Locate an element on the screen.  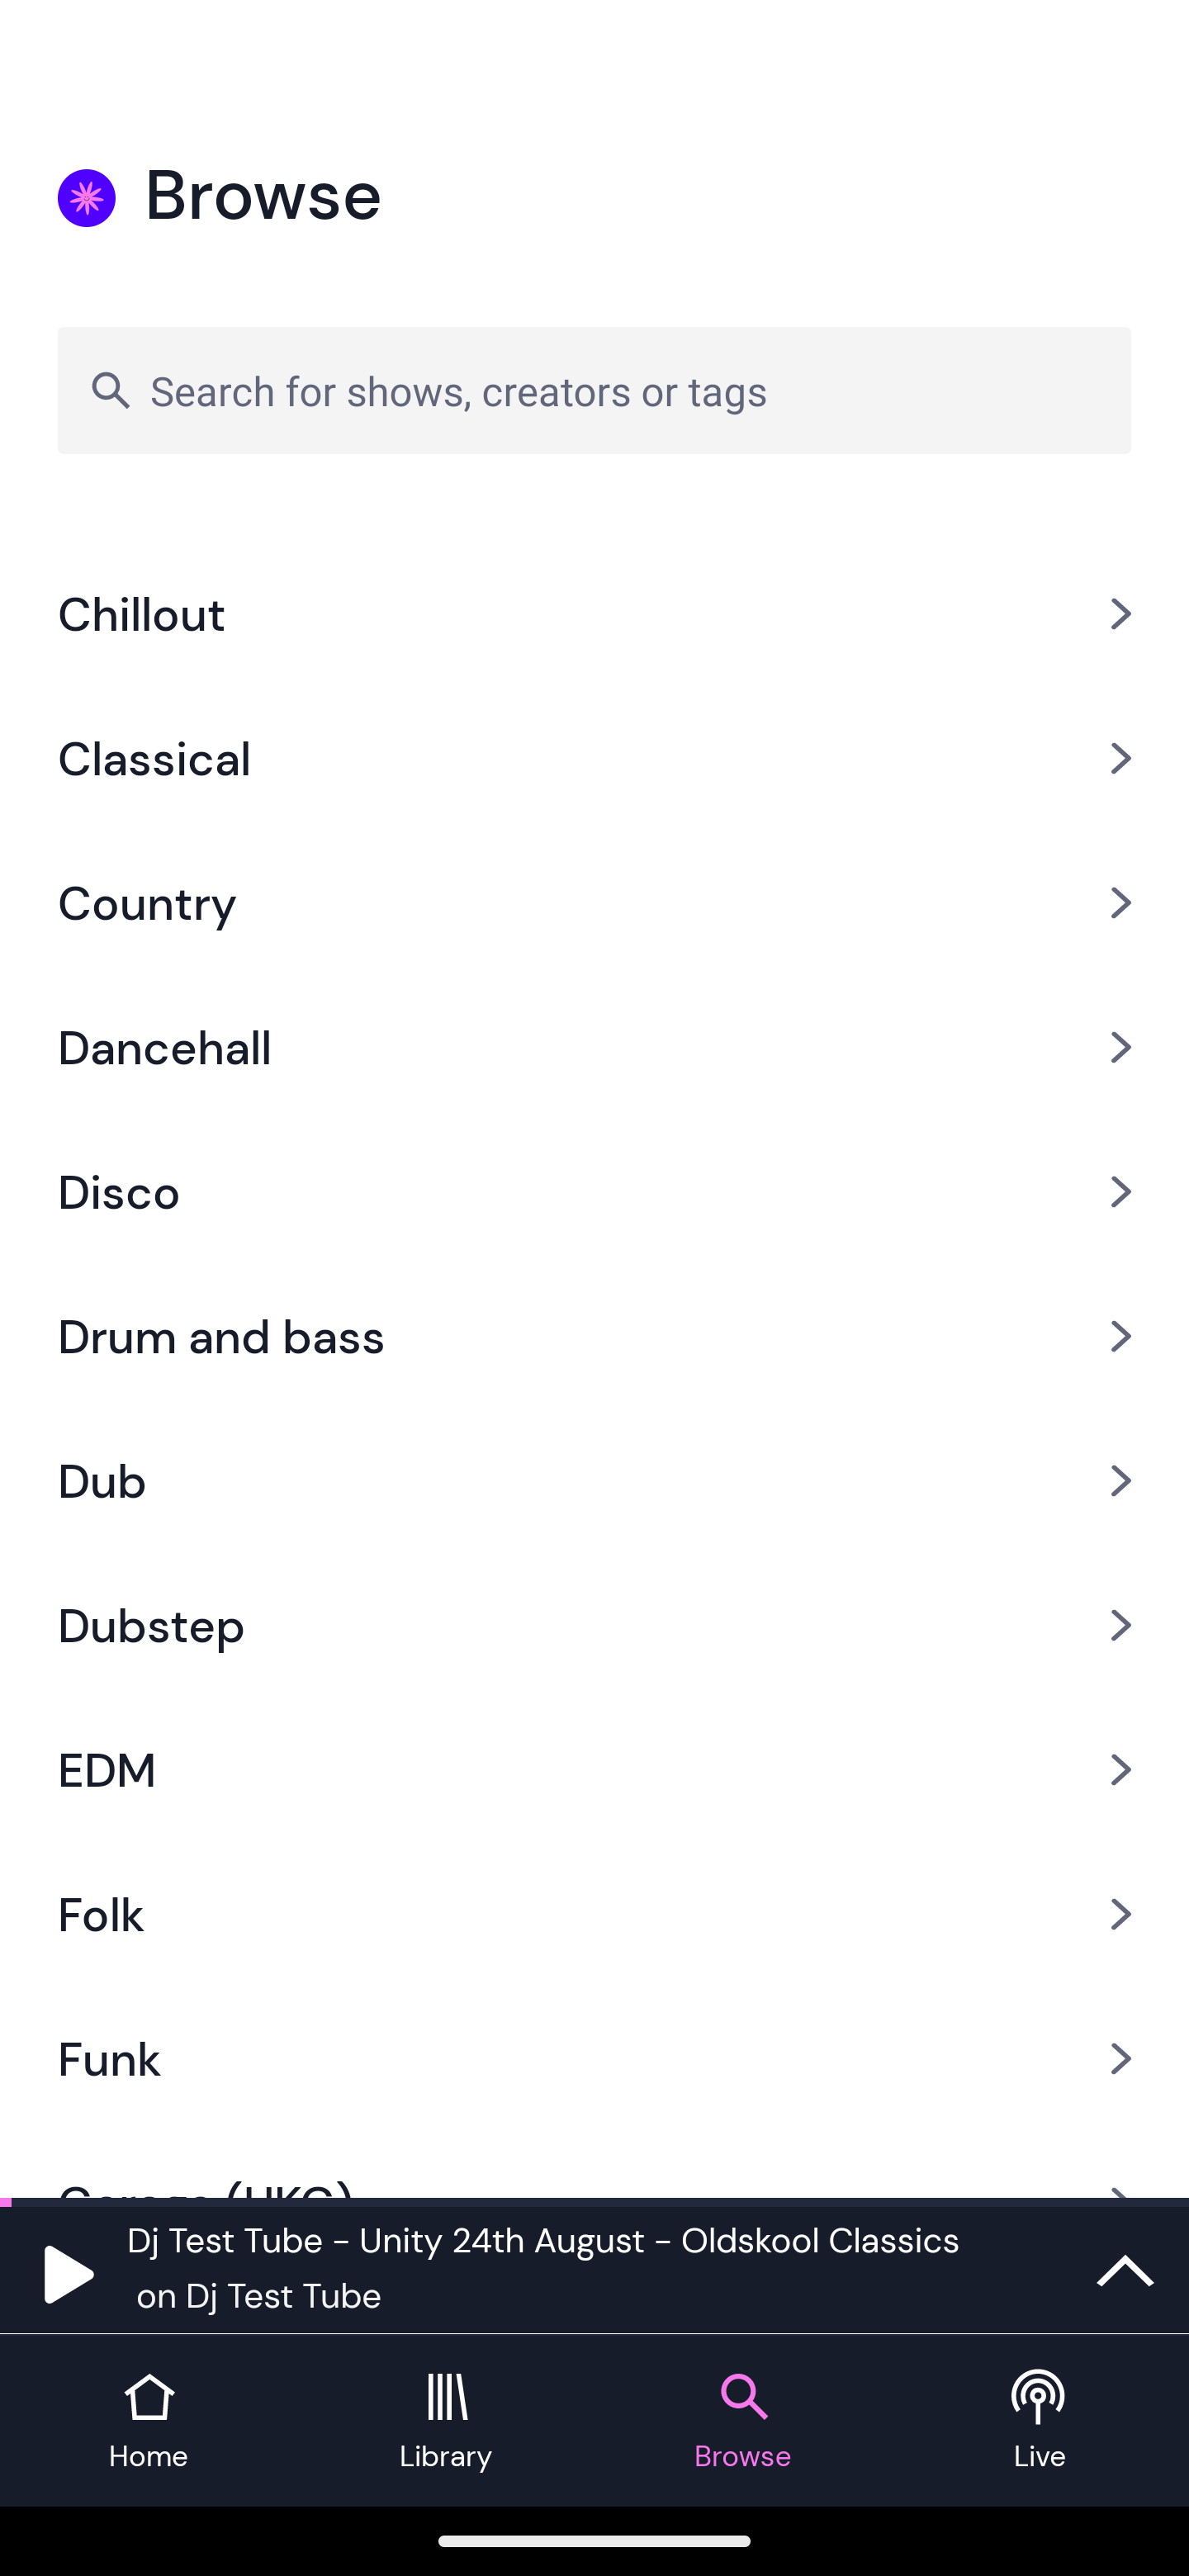
Home tab Home is located at coordinates (149, 2421).